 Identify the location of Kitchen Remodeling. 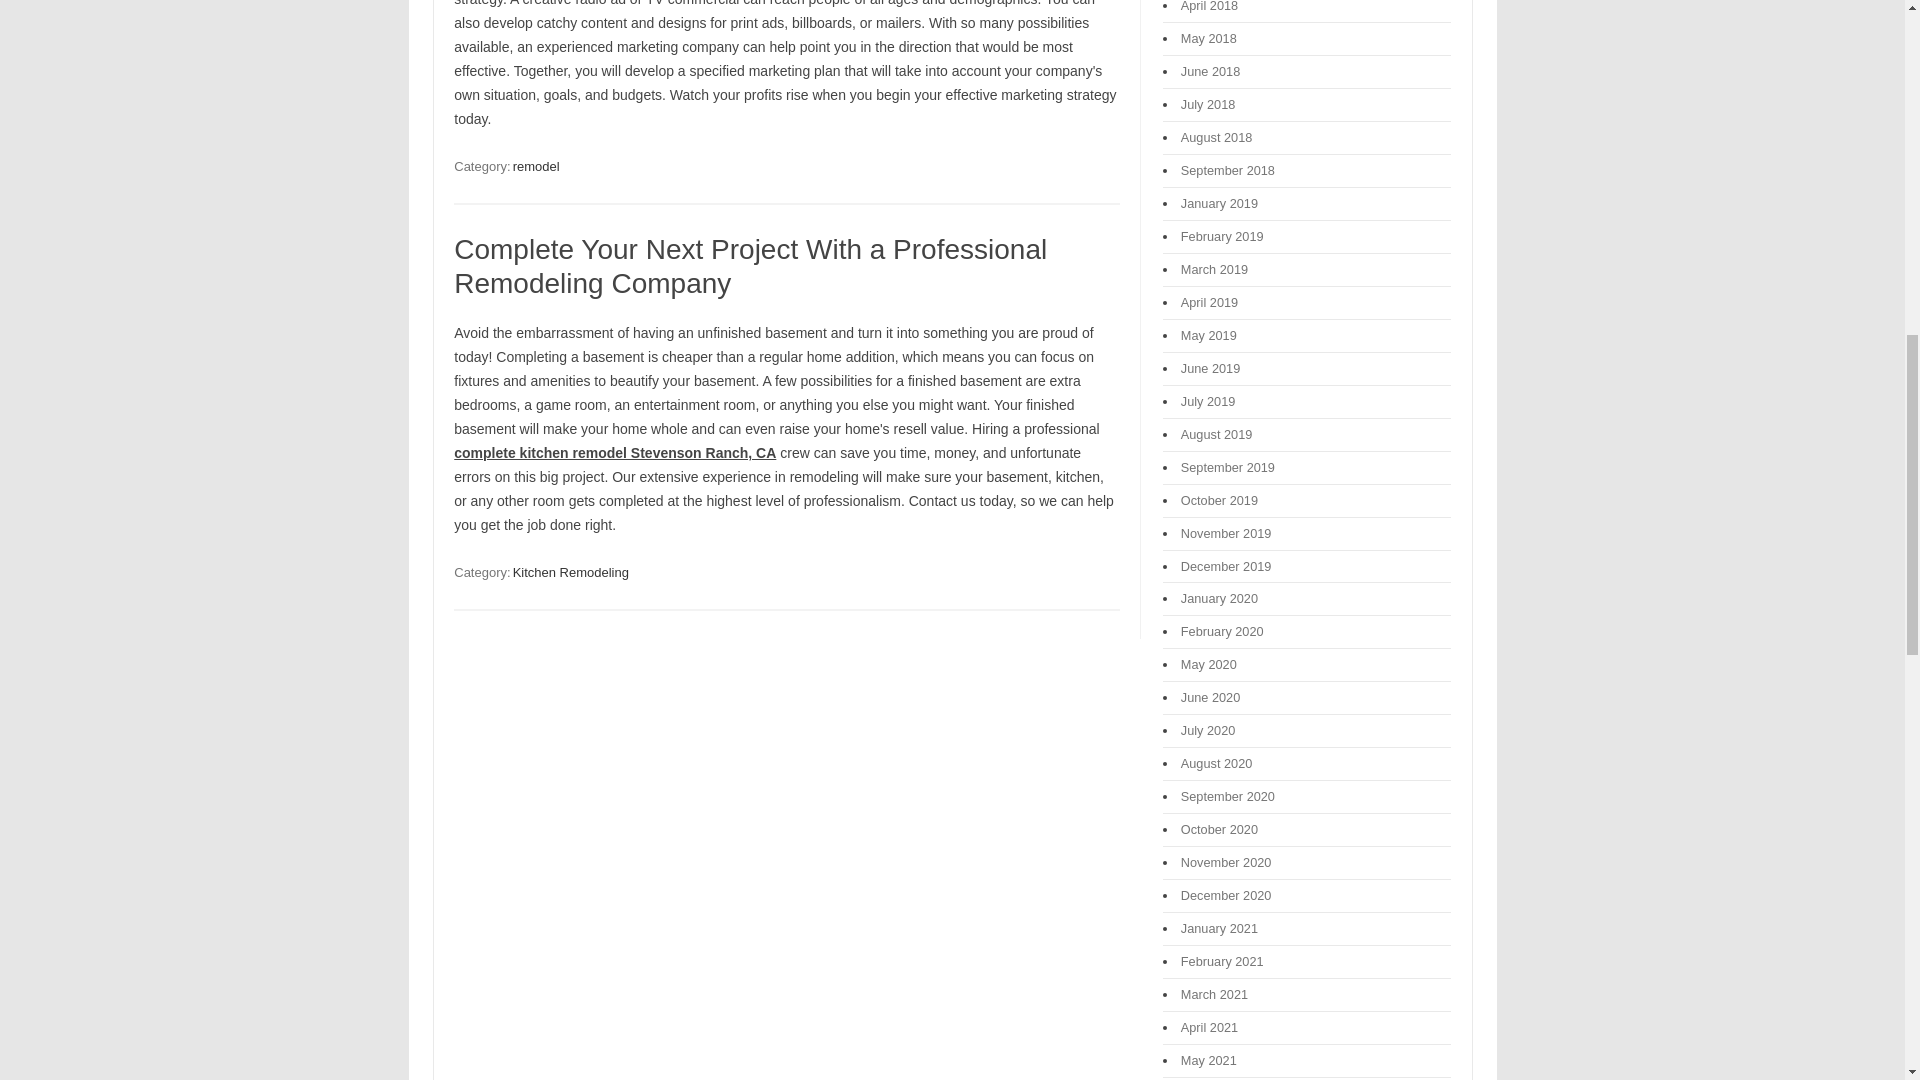
(570, 572).